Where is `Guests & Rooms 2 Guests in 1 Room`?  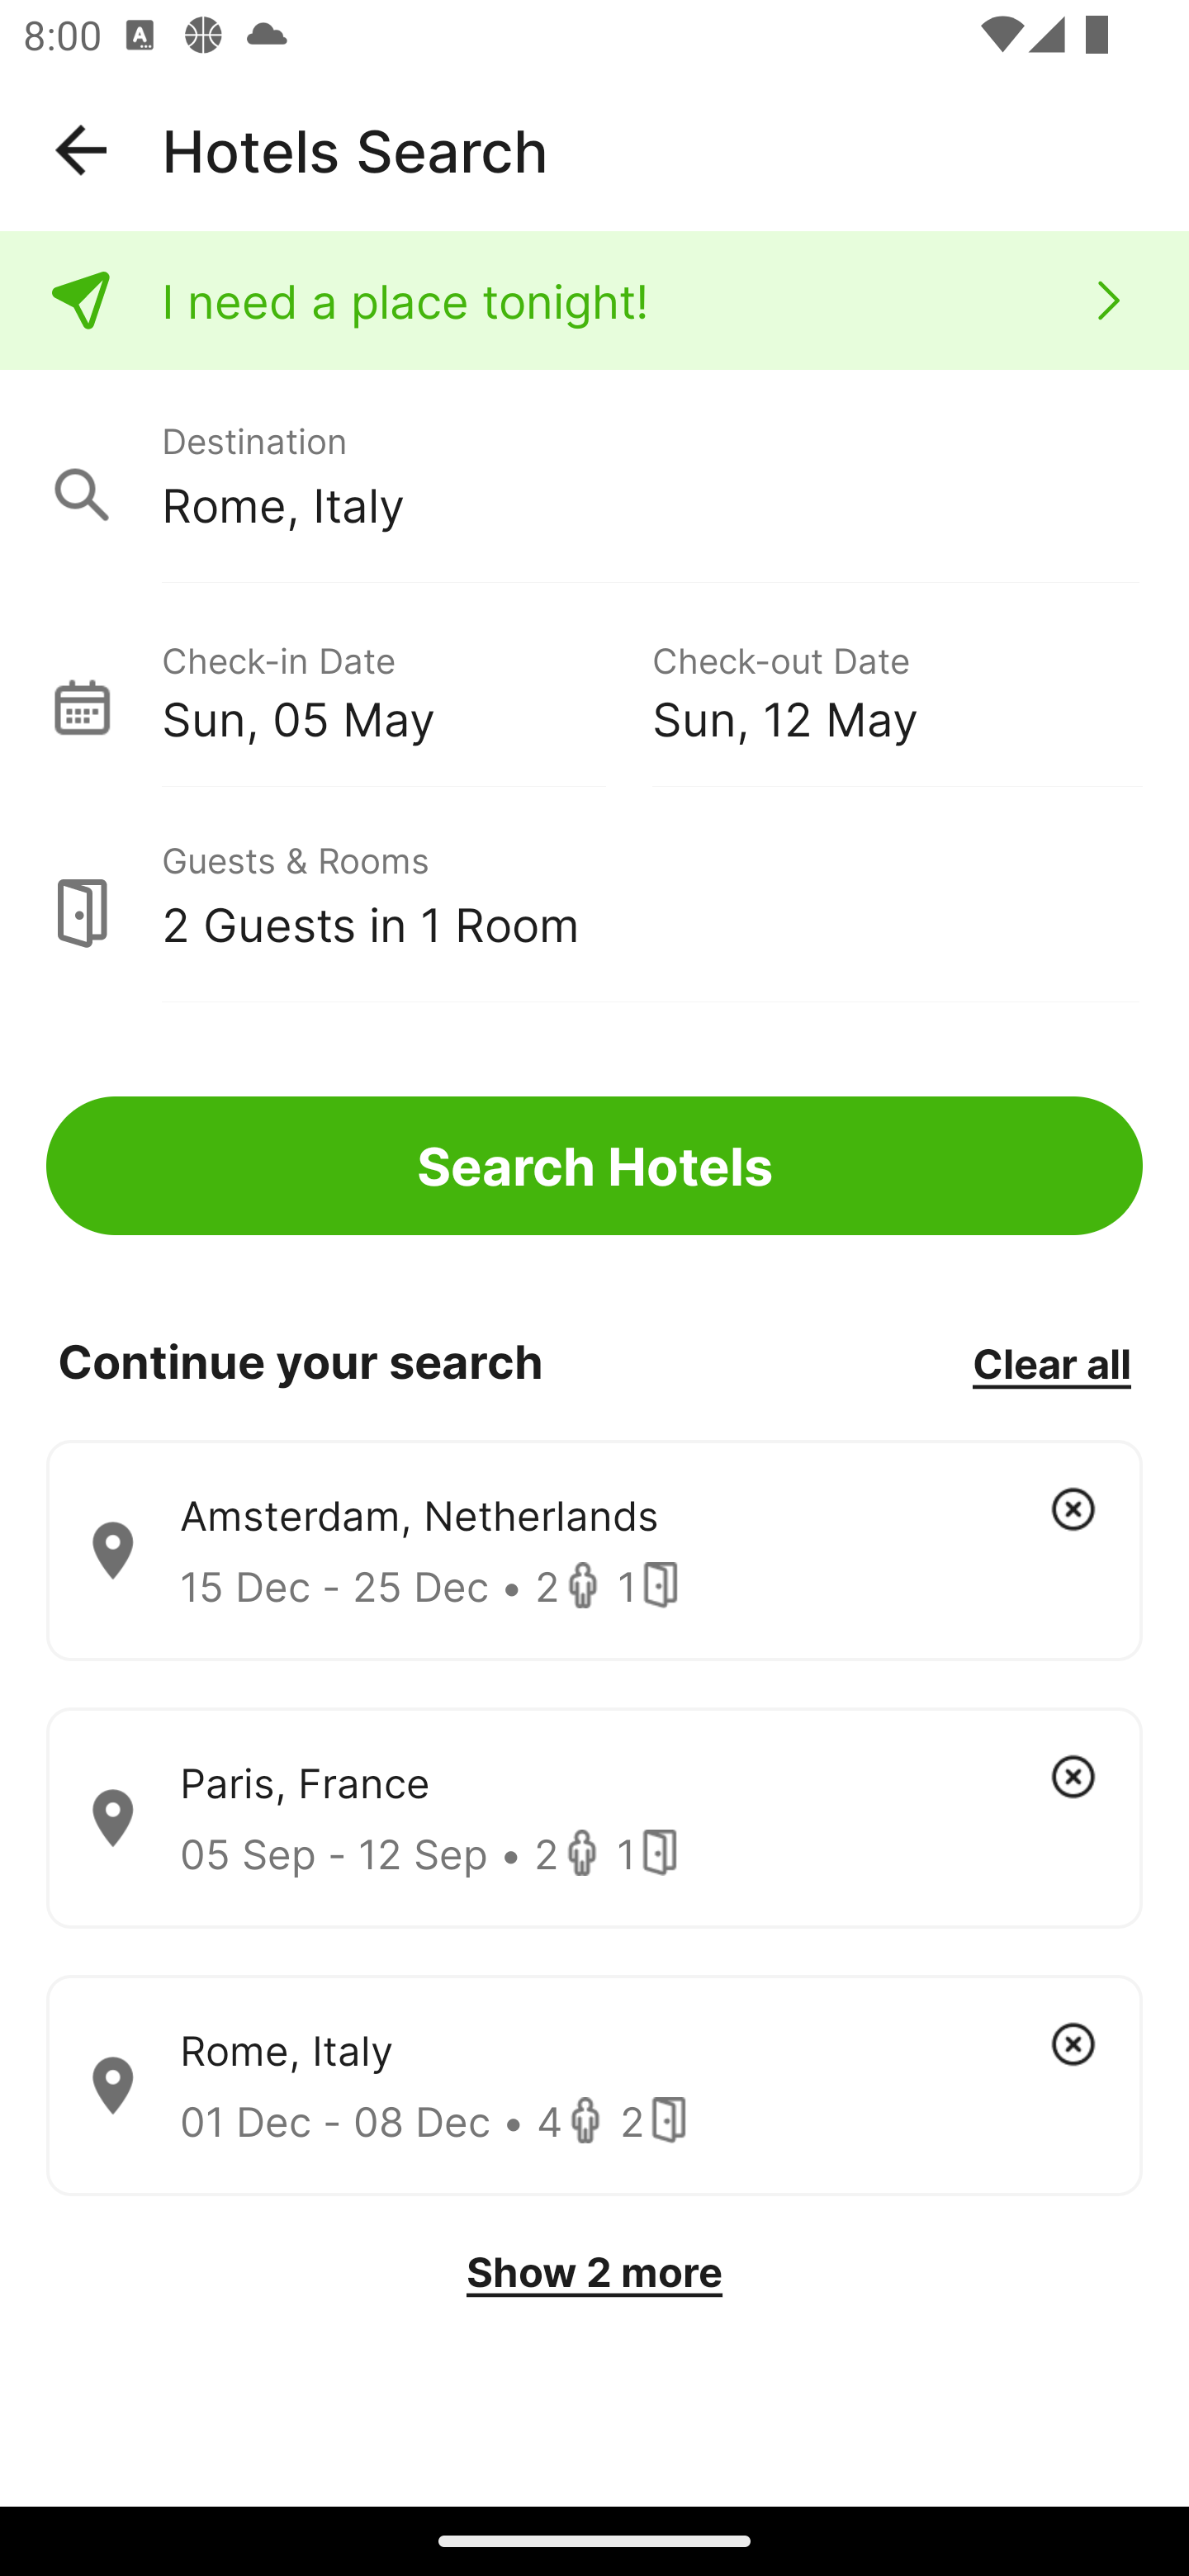
Guests & Rooms 2 Guests in 1 Room is located at coordinates (594, 896).